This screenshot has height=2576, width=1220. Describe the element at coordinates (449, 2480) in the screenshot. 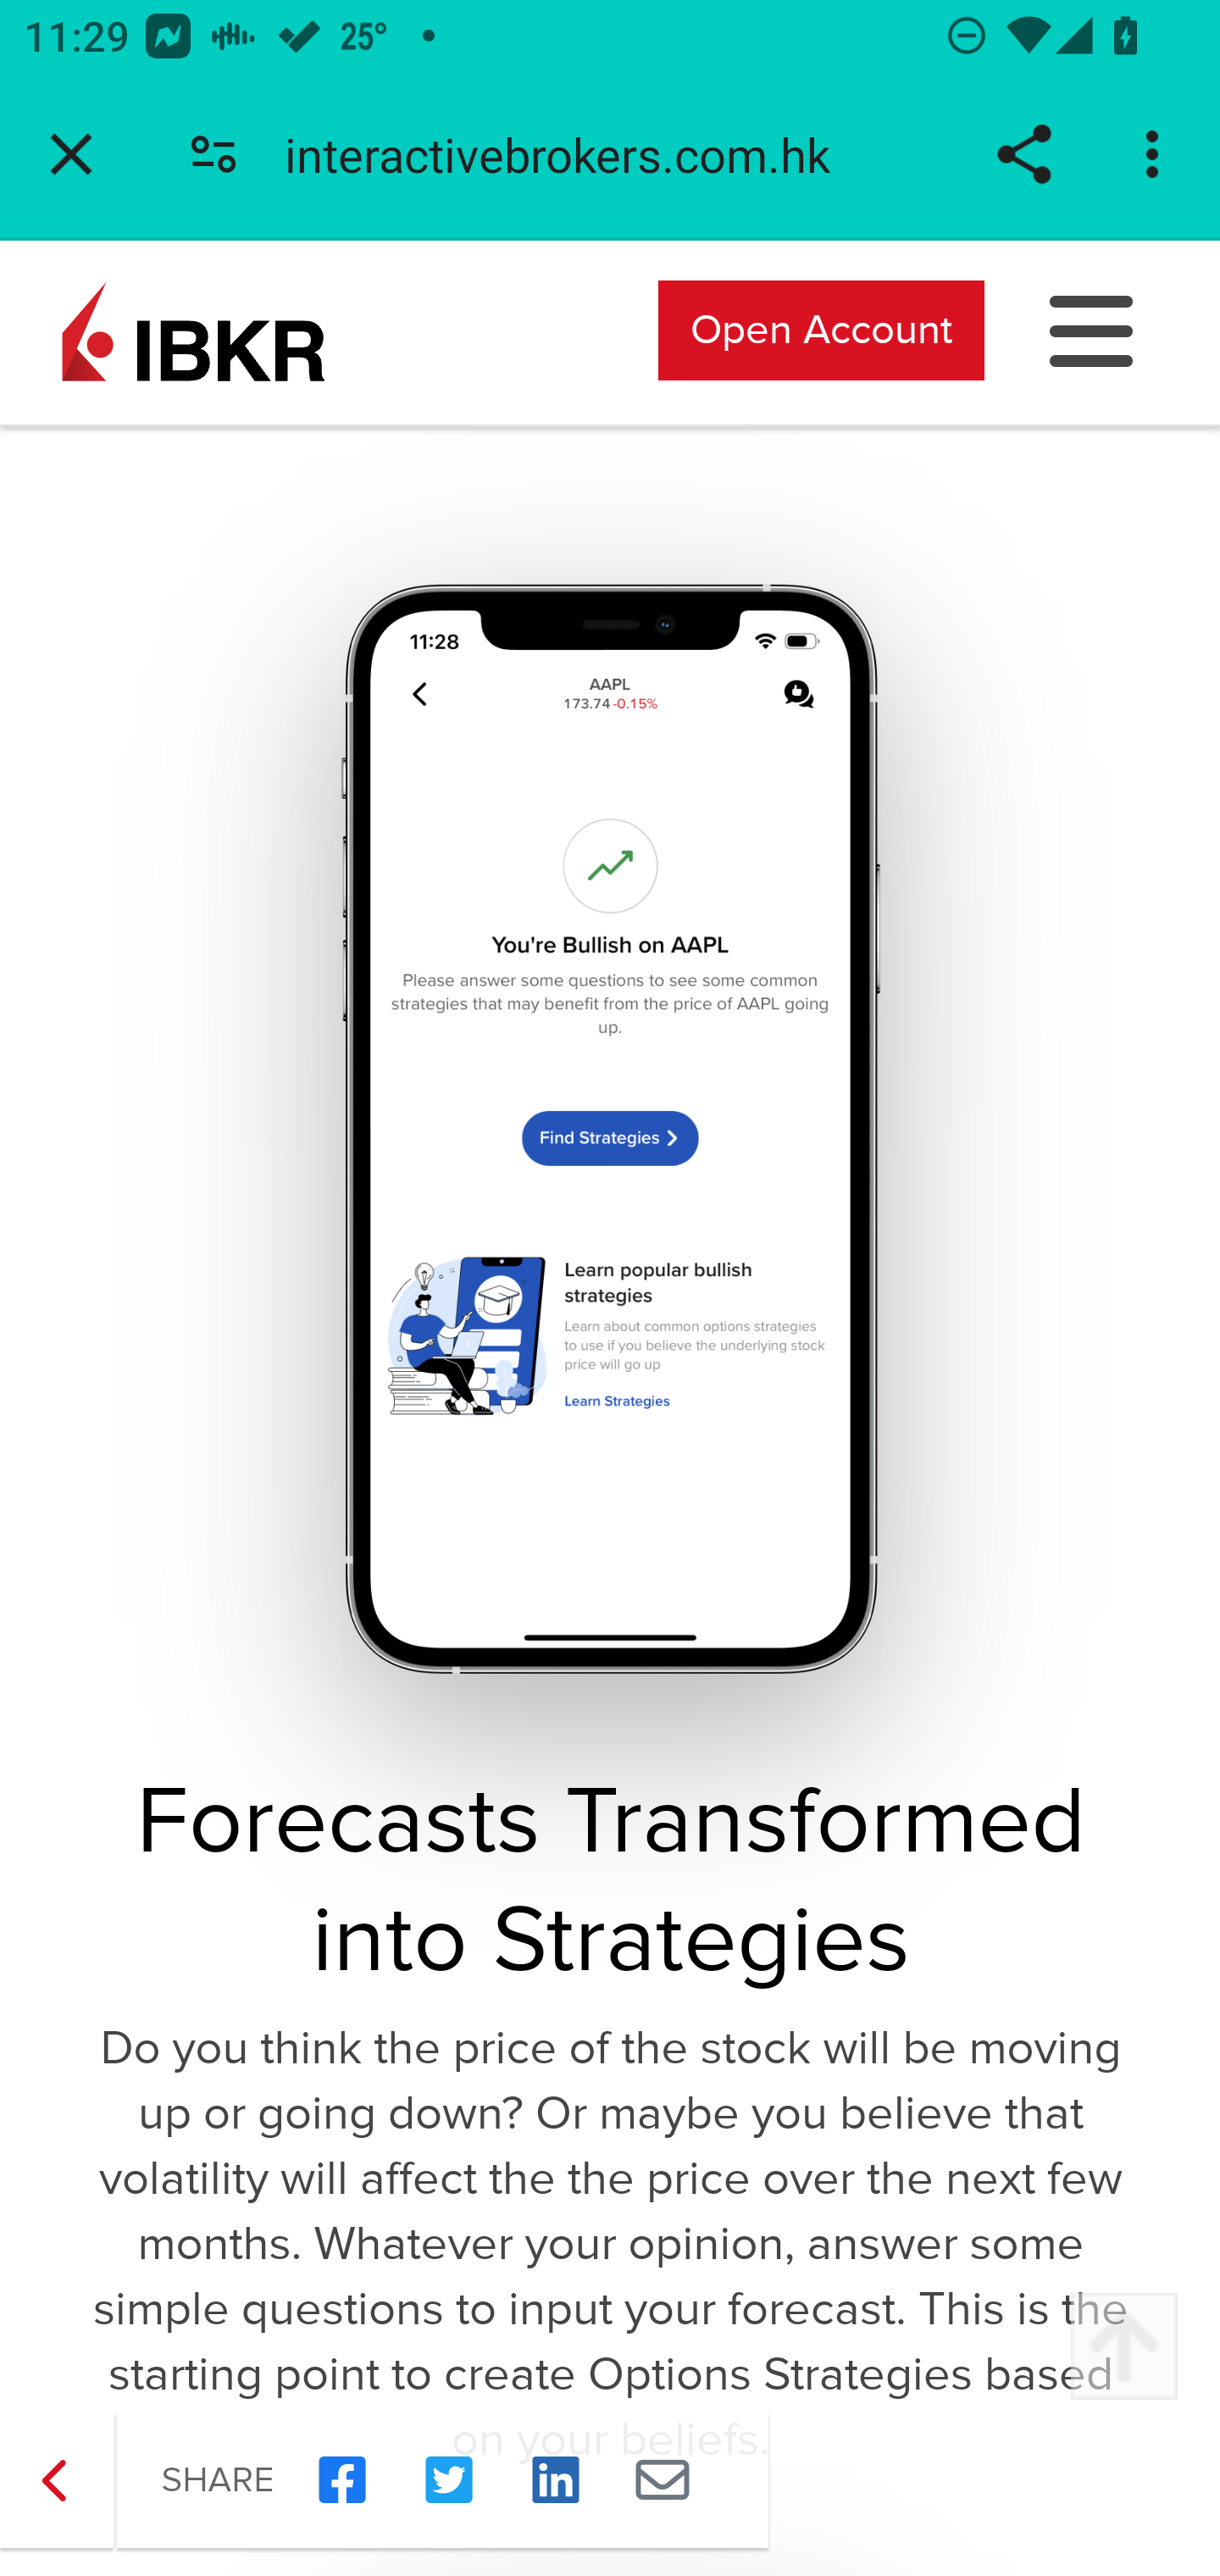

I see `Share on Twitter ` at that location.